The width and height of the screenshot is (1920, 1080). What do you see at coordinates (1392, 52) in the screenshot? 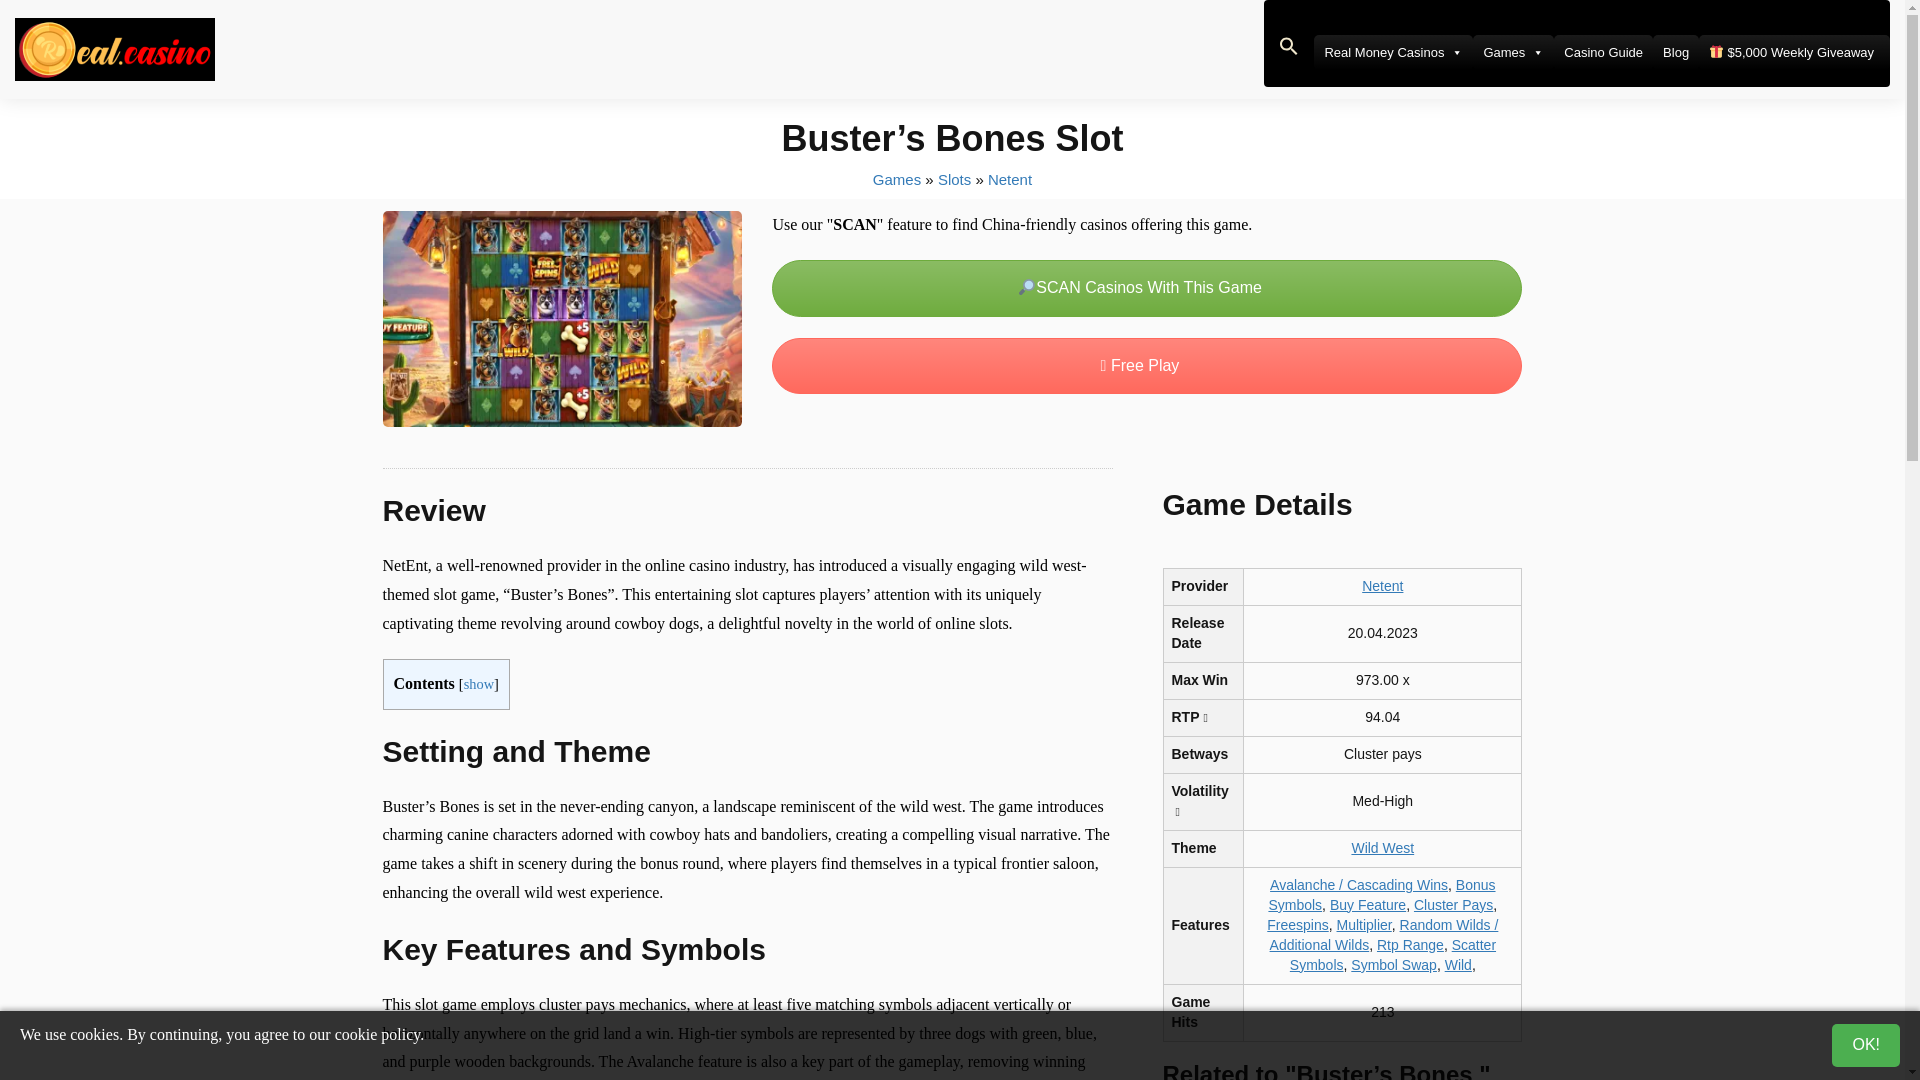
I see `Real Money Casinos` at bounding box center [1392, 52].